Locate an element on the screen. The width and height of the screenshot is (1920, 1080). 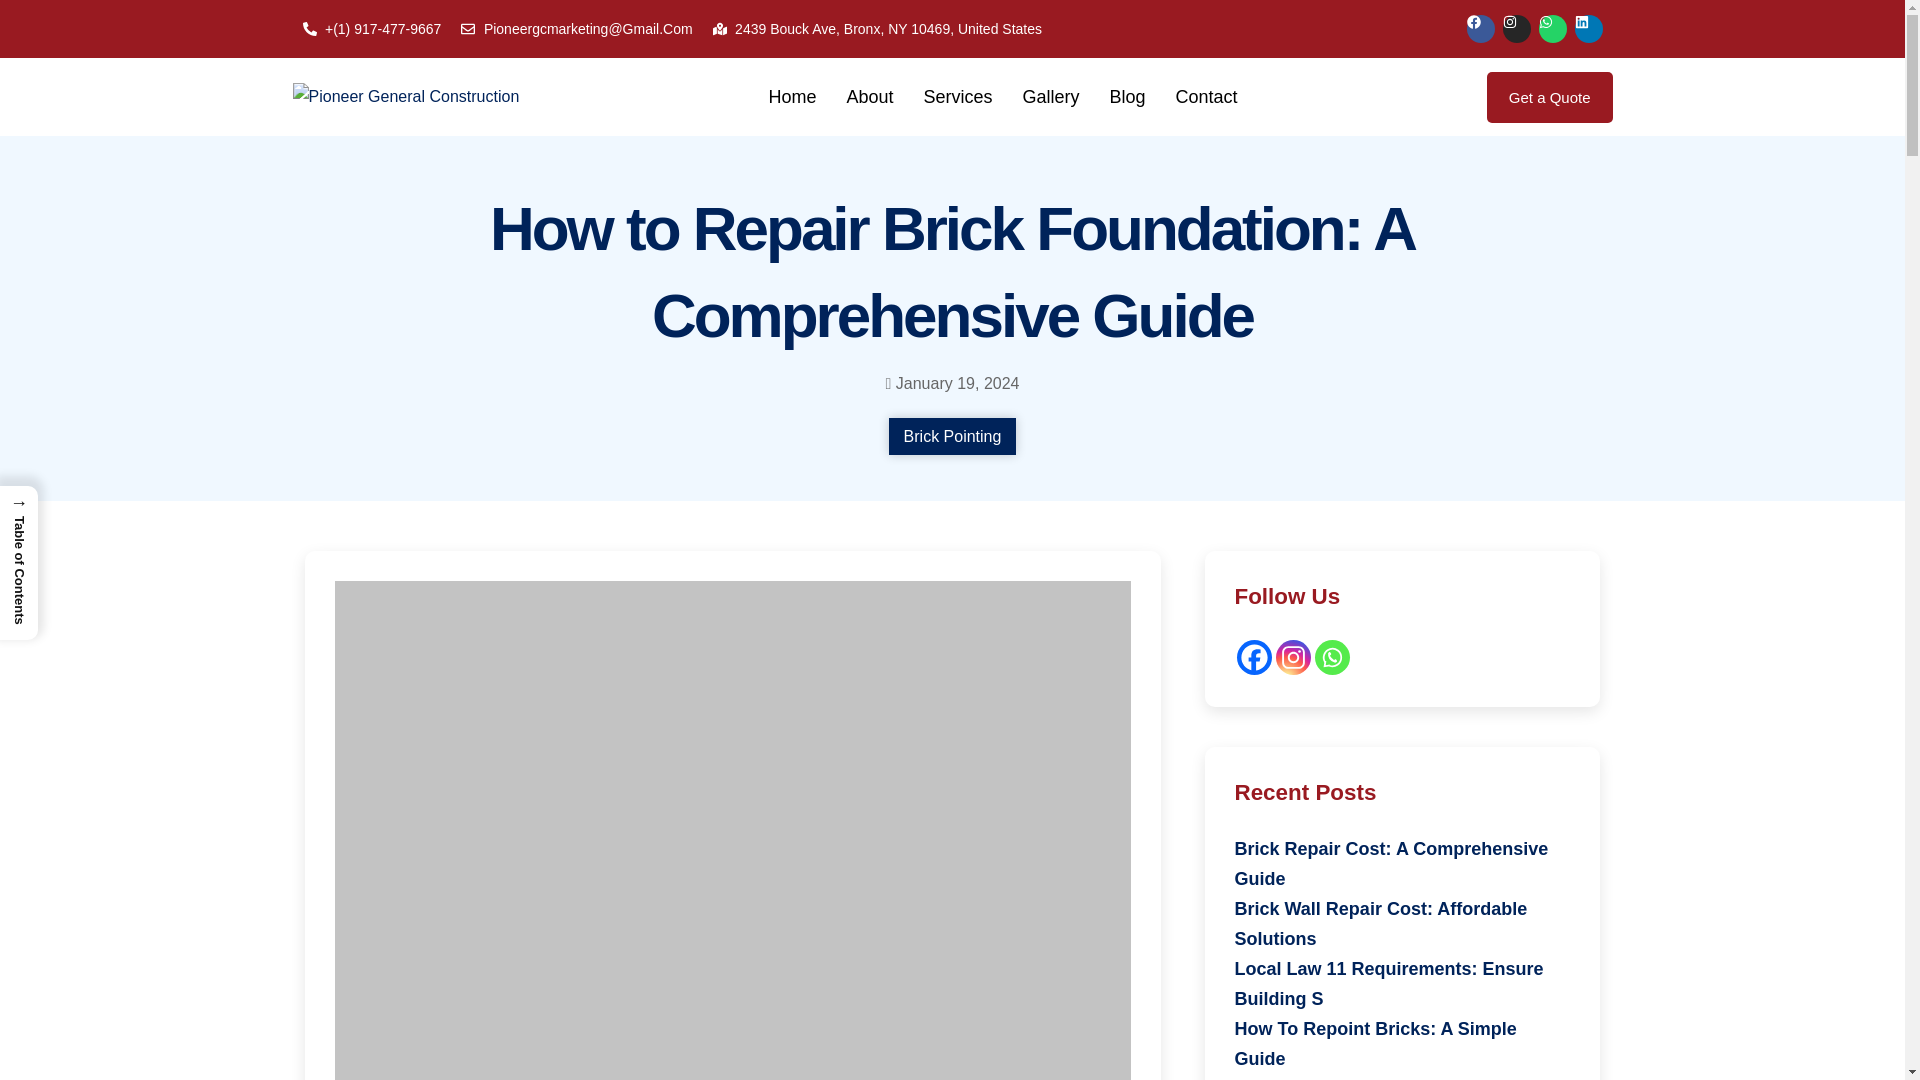
2439 Bouck Ave, Bronx, NY 10469, United States is located at coordinates (877, 29).